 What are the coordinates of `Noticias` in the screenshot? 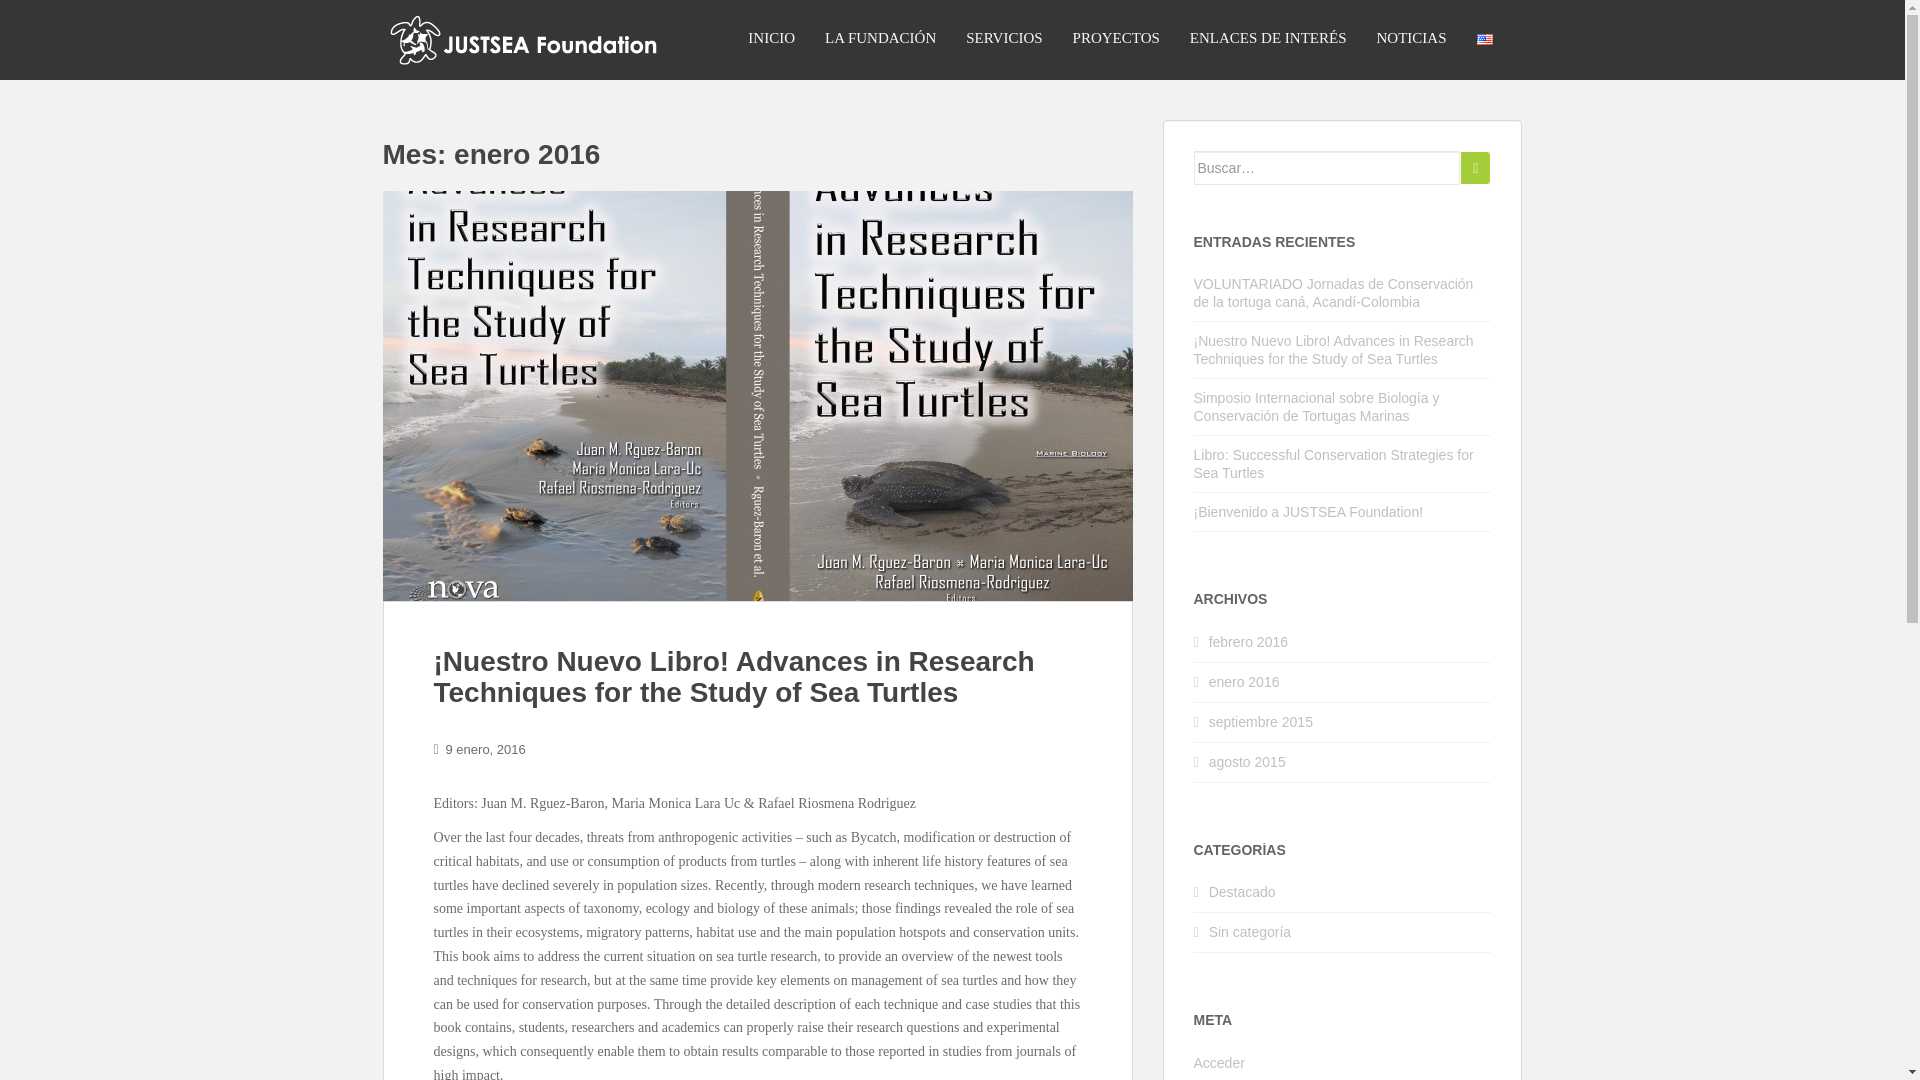 It's located at (1411, 38).